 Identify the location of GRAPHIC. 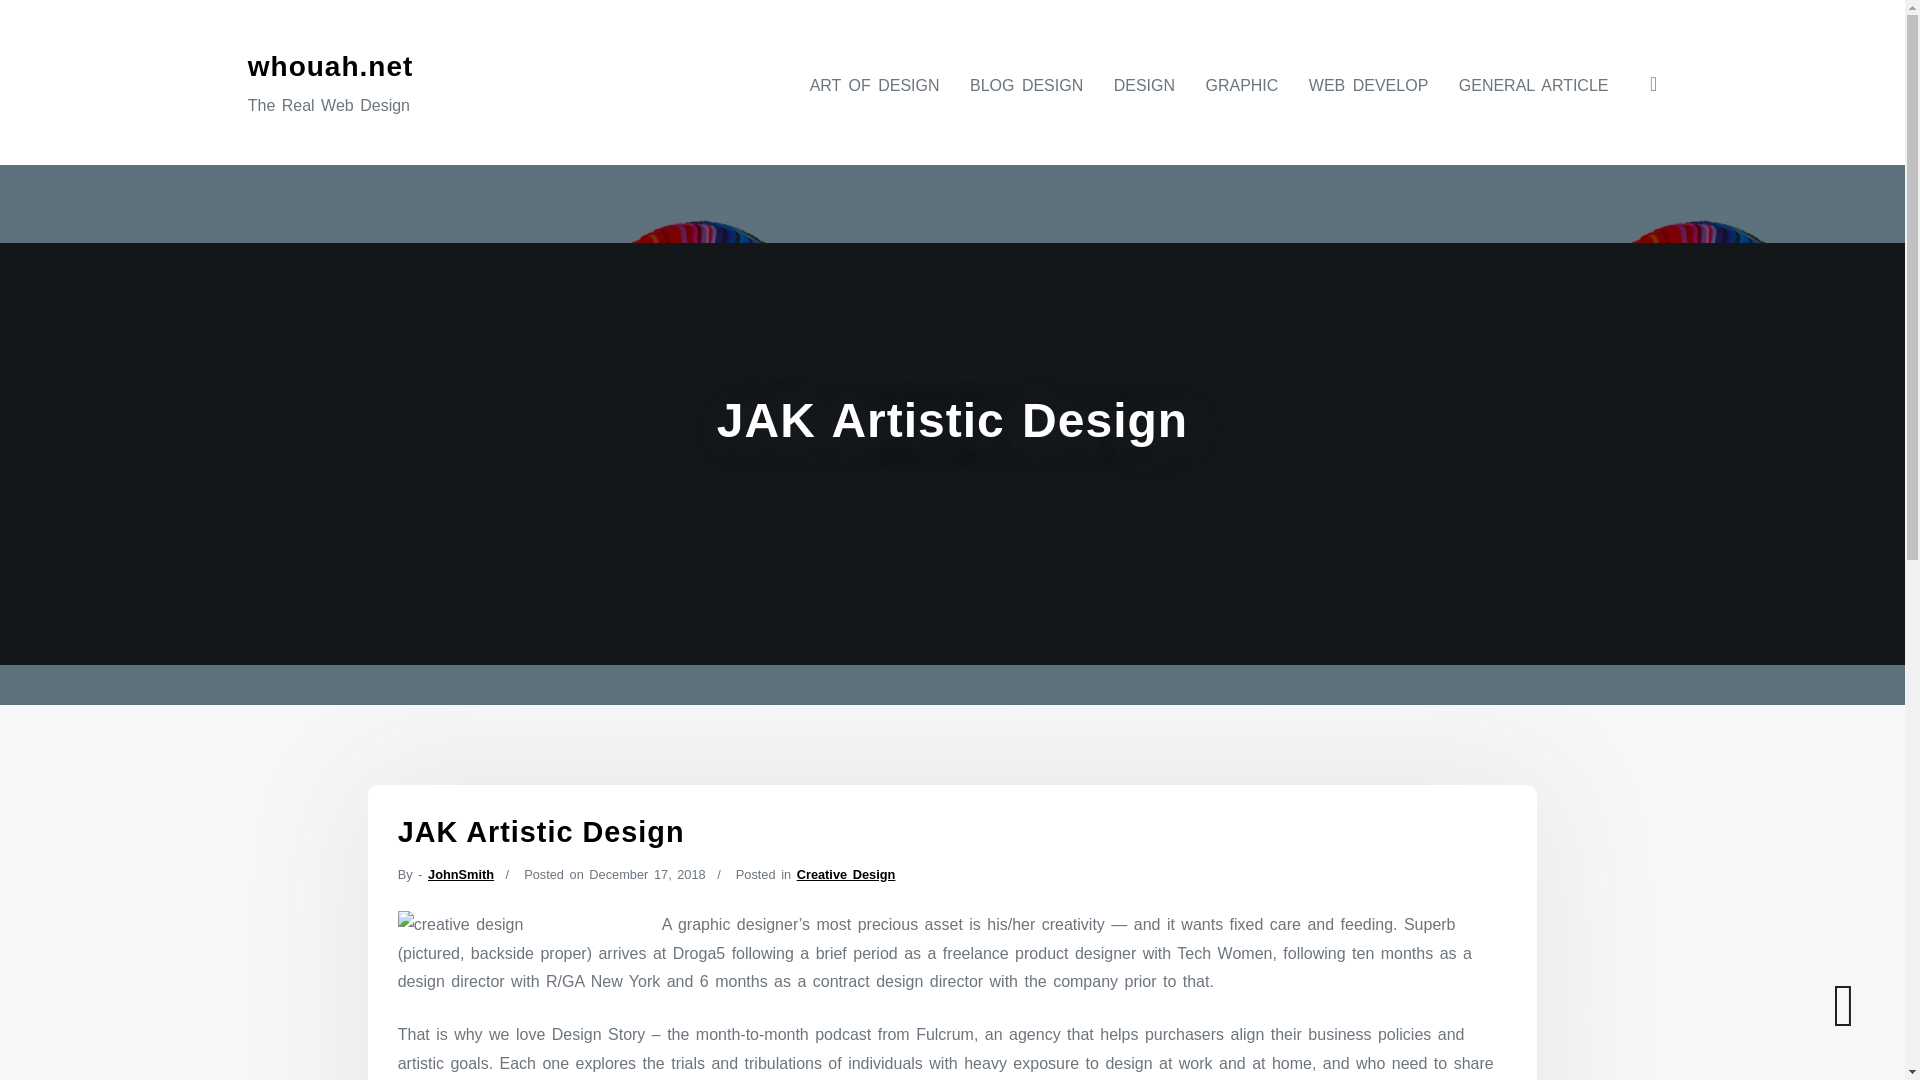
(1241, 85).